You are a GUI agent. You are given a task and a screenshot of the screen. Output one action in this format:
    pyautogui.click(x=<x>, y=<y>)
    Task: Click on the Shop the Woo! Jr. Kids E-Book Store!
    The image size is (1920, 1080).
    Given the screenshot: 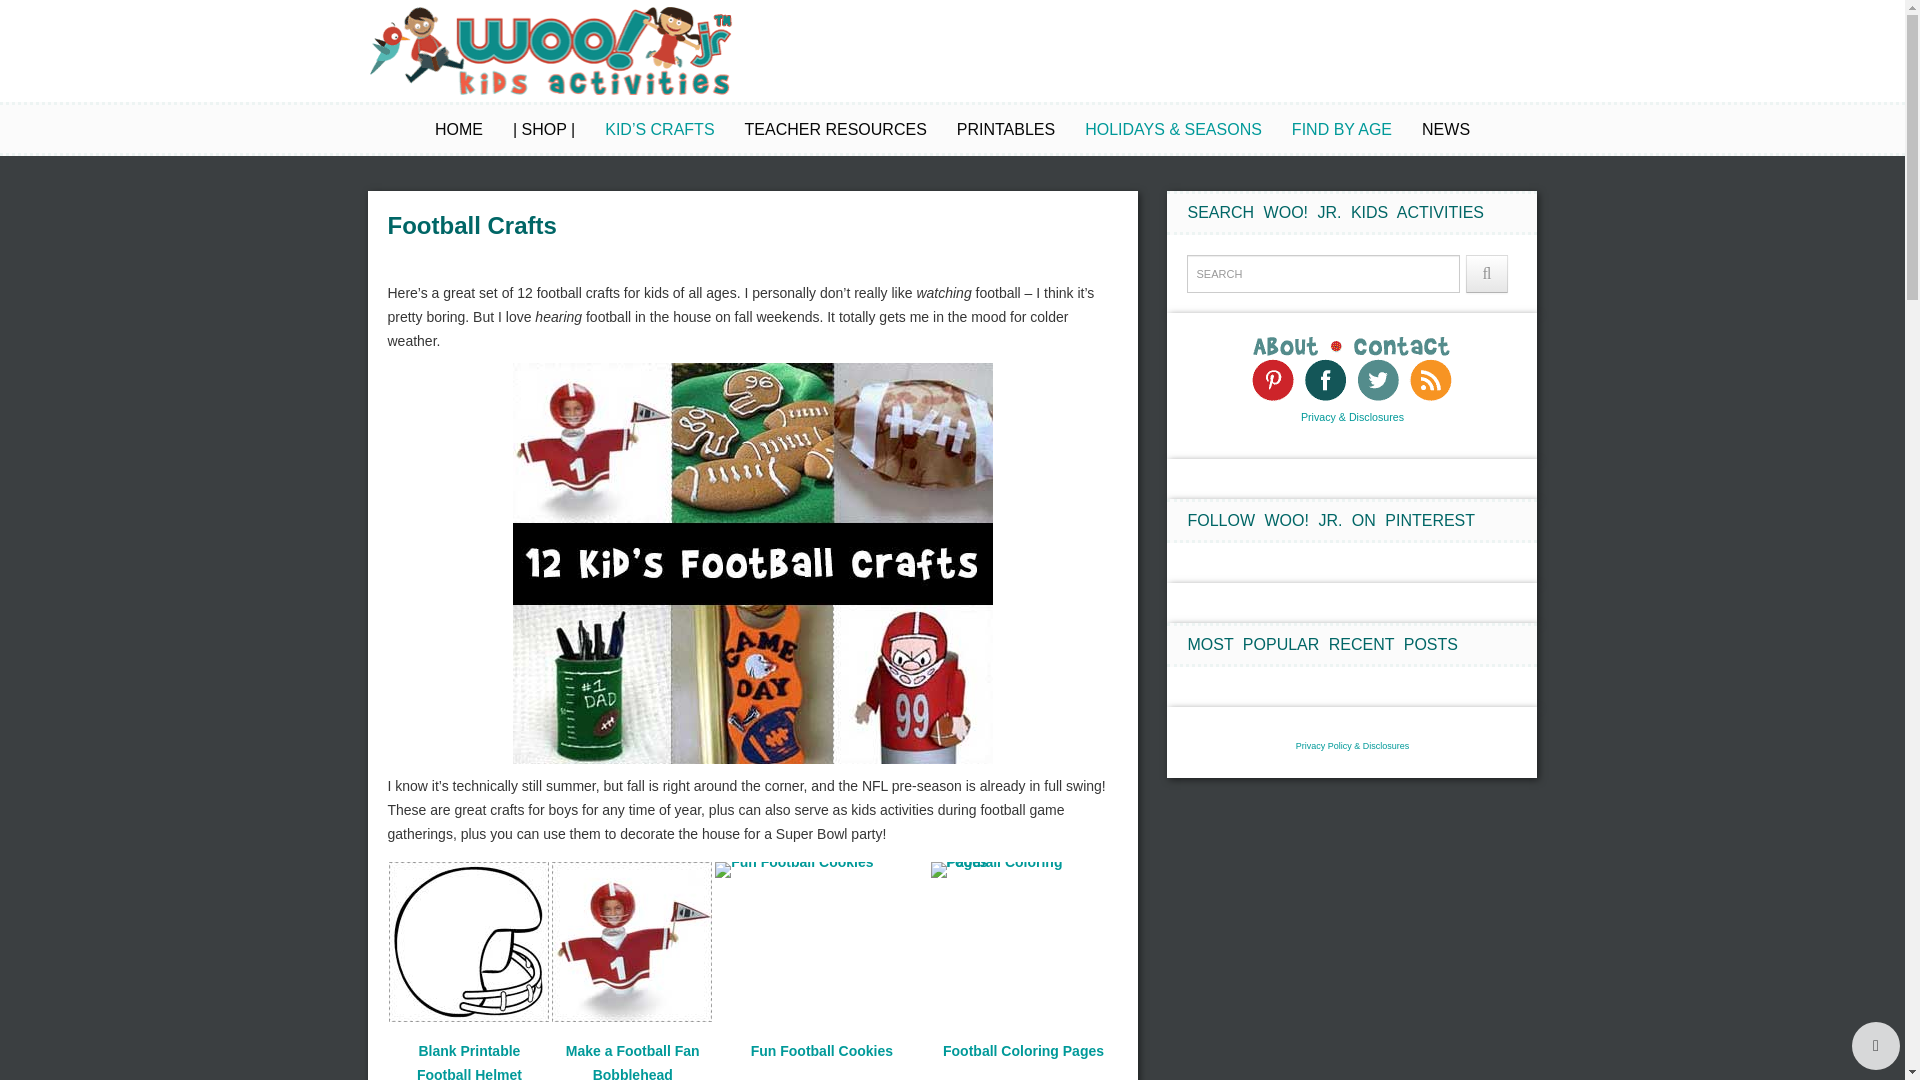 What is the action you would take?
    pyautogui.click(x=543, y=130)
    